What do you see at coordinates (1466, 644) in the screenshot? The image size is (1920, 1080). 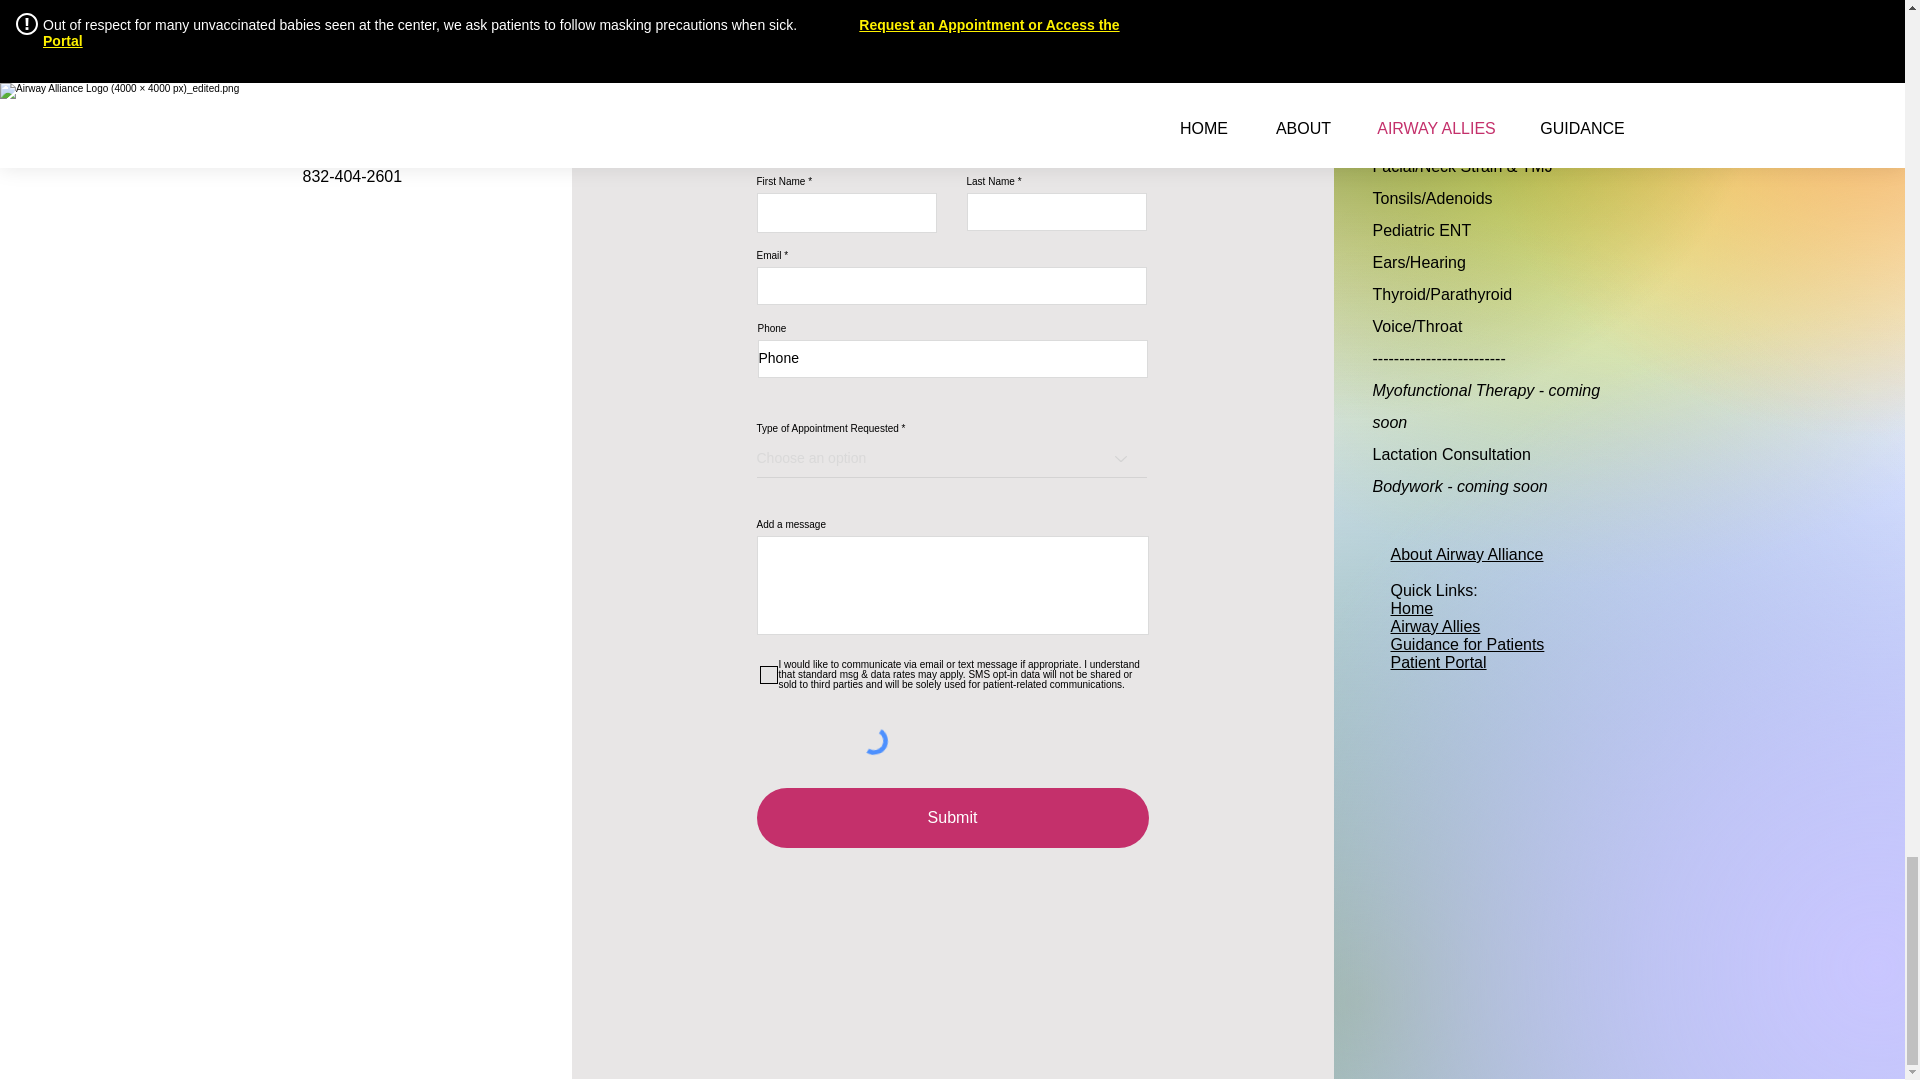 I see `Guidance for Patients` at bounding box center [1466, 644].